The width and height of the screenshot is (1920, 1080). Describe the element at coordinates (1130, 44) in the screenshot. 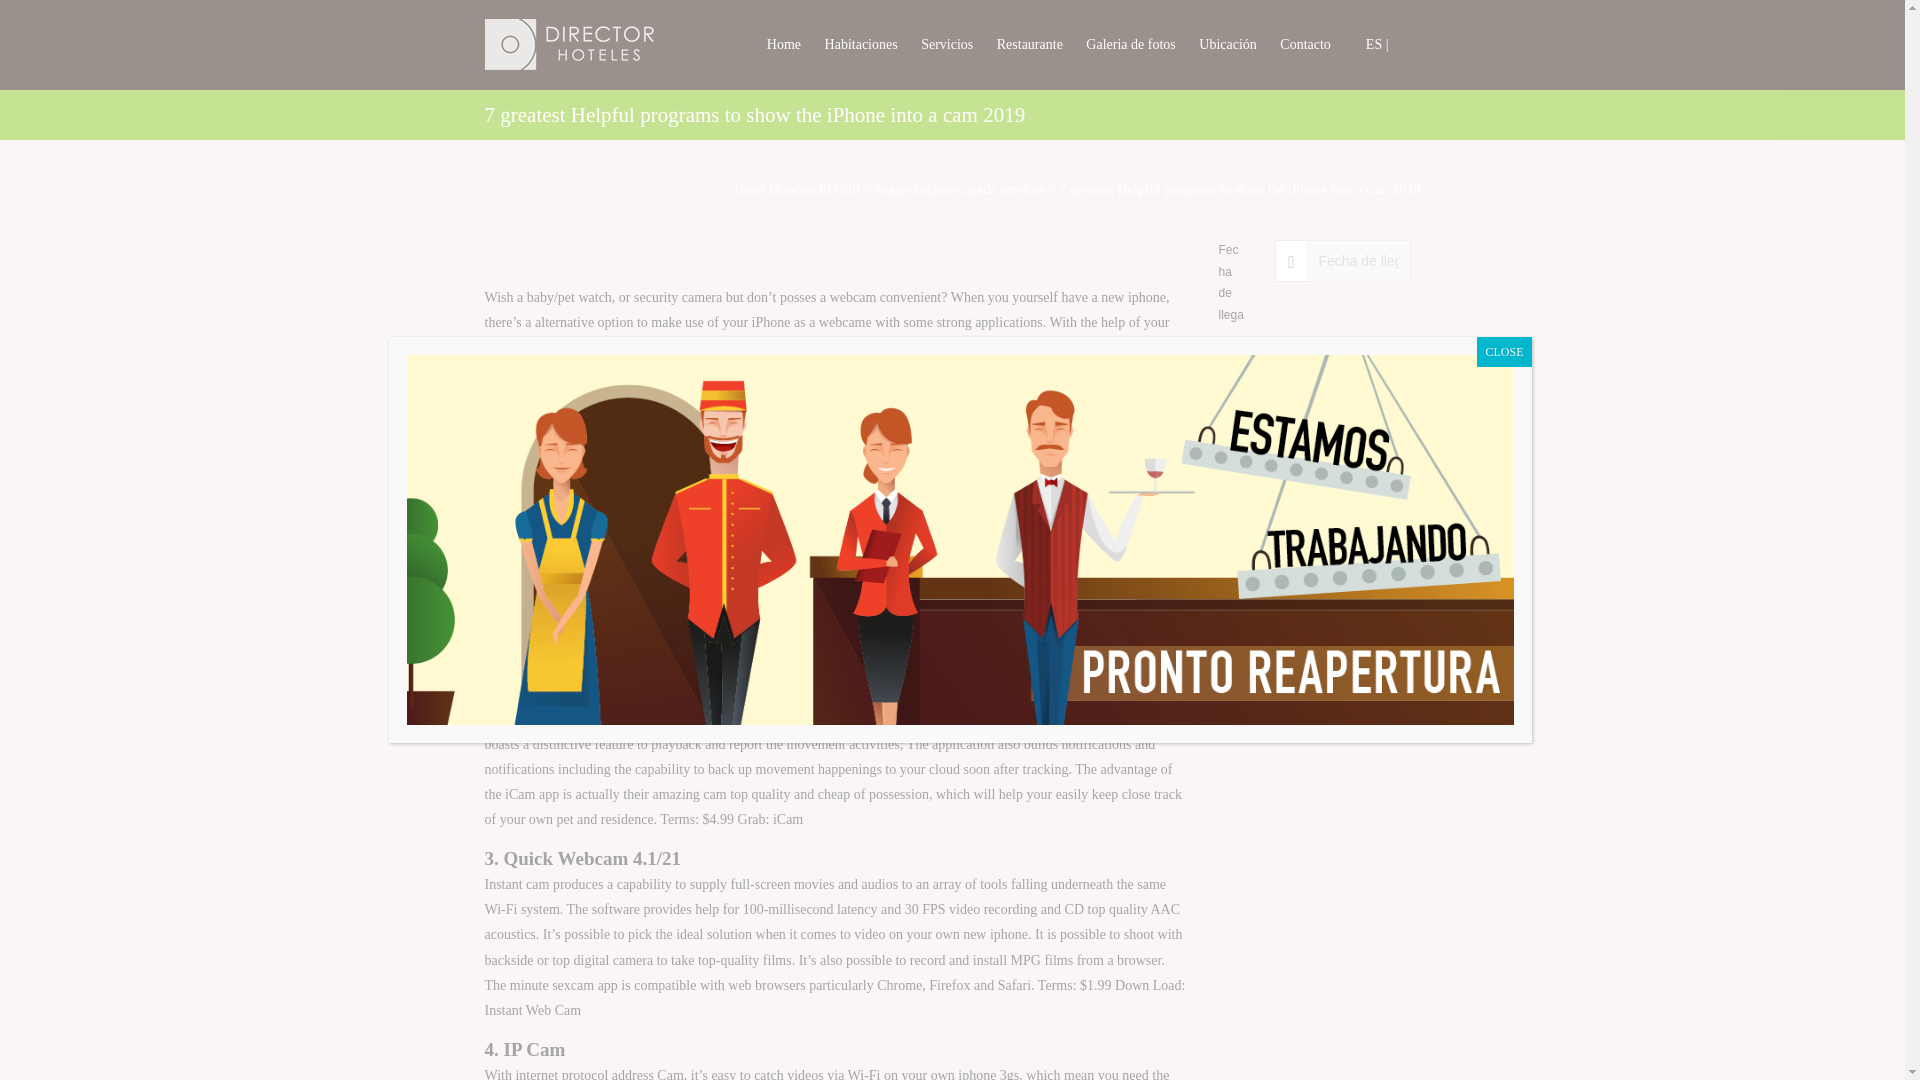

I see `Galeria de fotos` at that location.